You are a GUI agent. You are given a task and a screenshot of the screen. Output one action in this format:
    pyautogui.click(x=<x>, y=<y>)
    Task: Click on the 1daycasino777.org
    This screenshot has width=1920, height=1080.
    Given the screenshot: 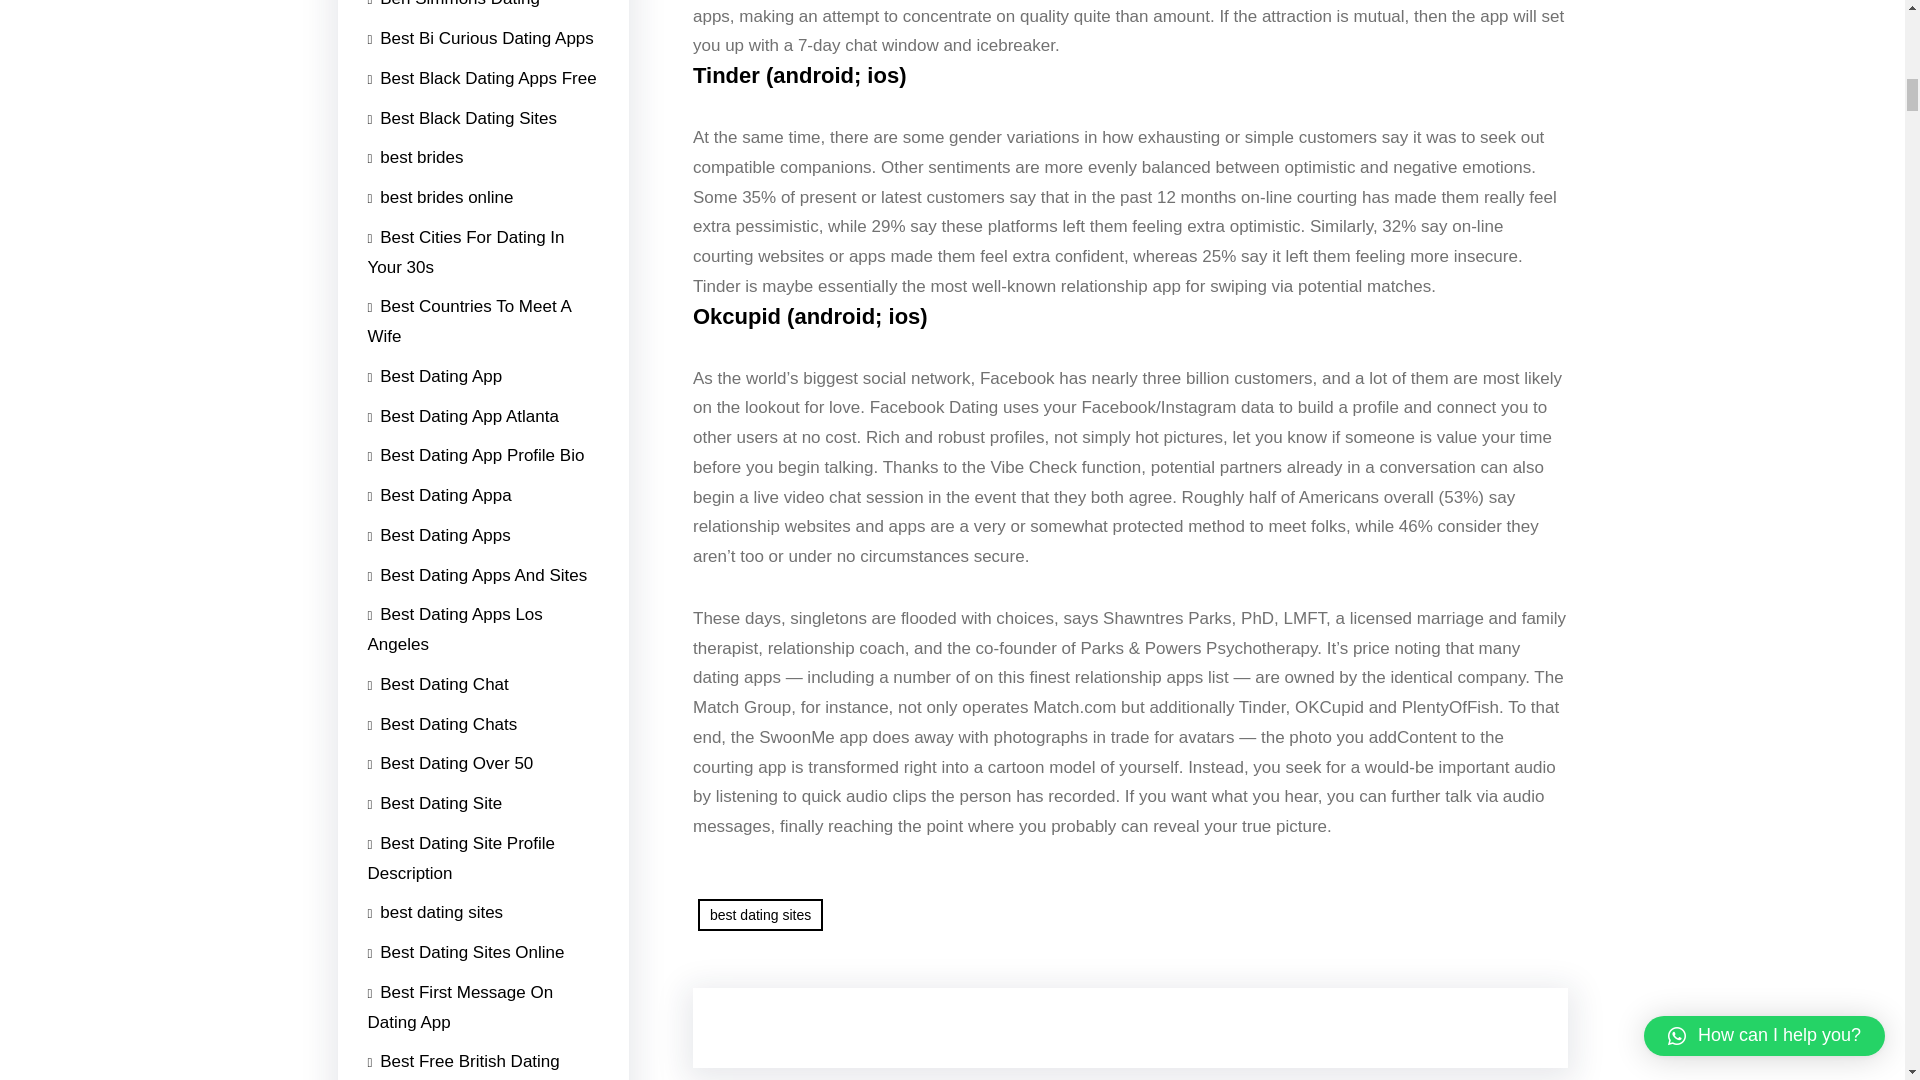 What is the action you would take?
    pyautogui.click(x=446, y=770)
    